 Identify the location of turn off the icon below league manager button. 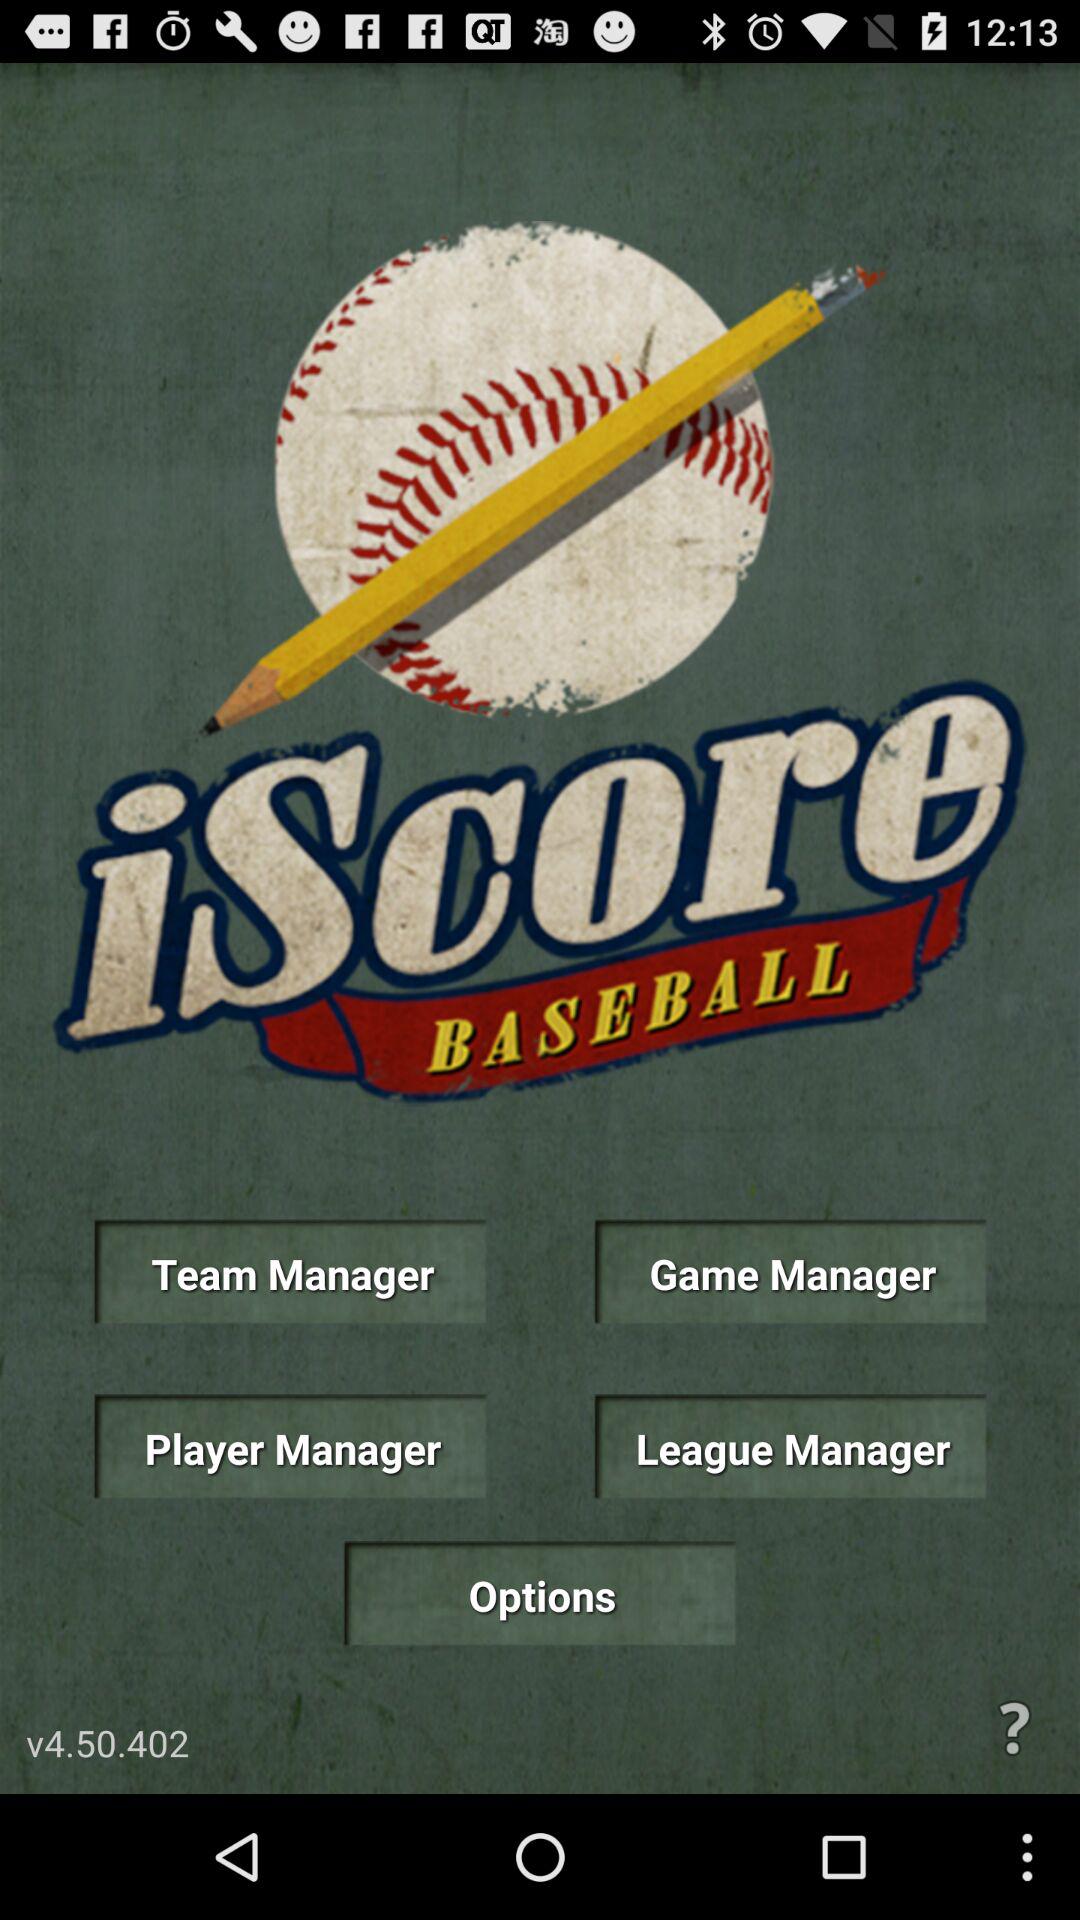
(1014, 1728).